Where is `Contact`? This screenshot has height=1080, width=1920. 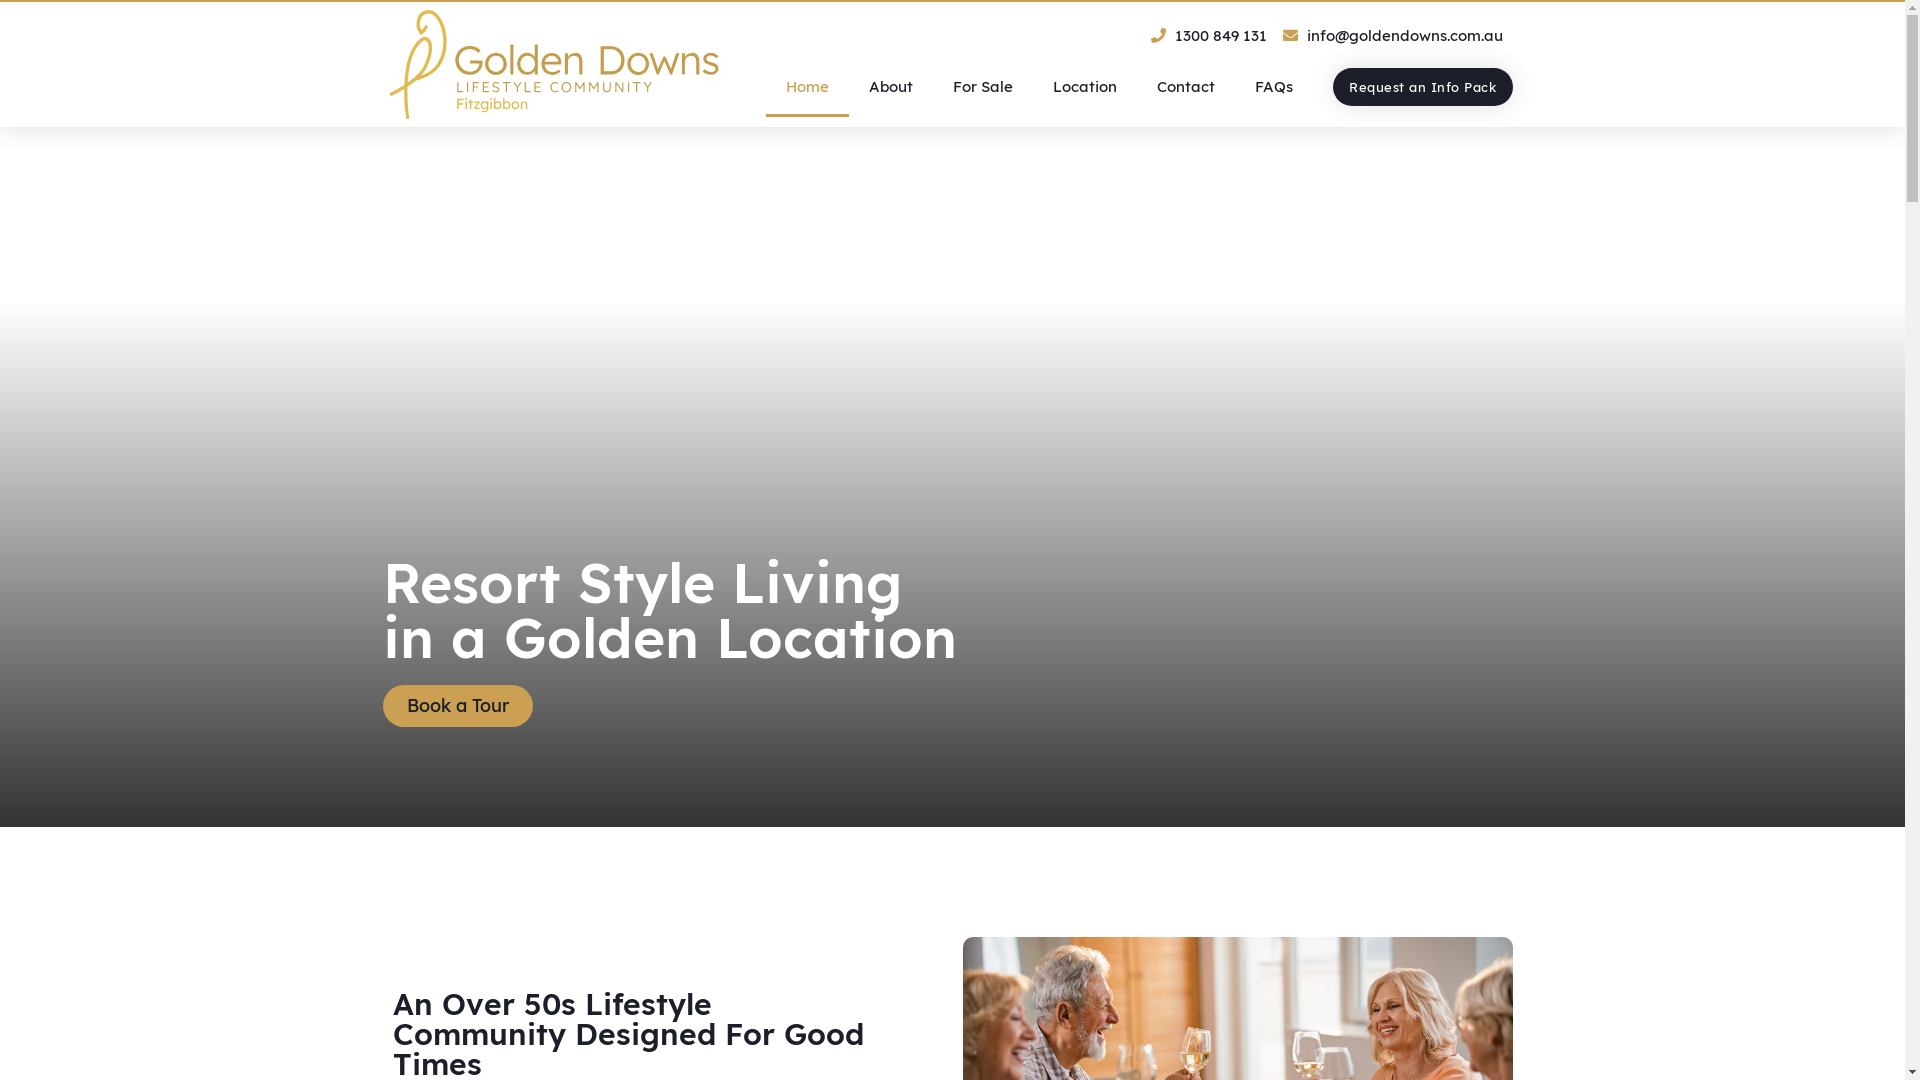
Contact is located at coordinates (1186, 87).